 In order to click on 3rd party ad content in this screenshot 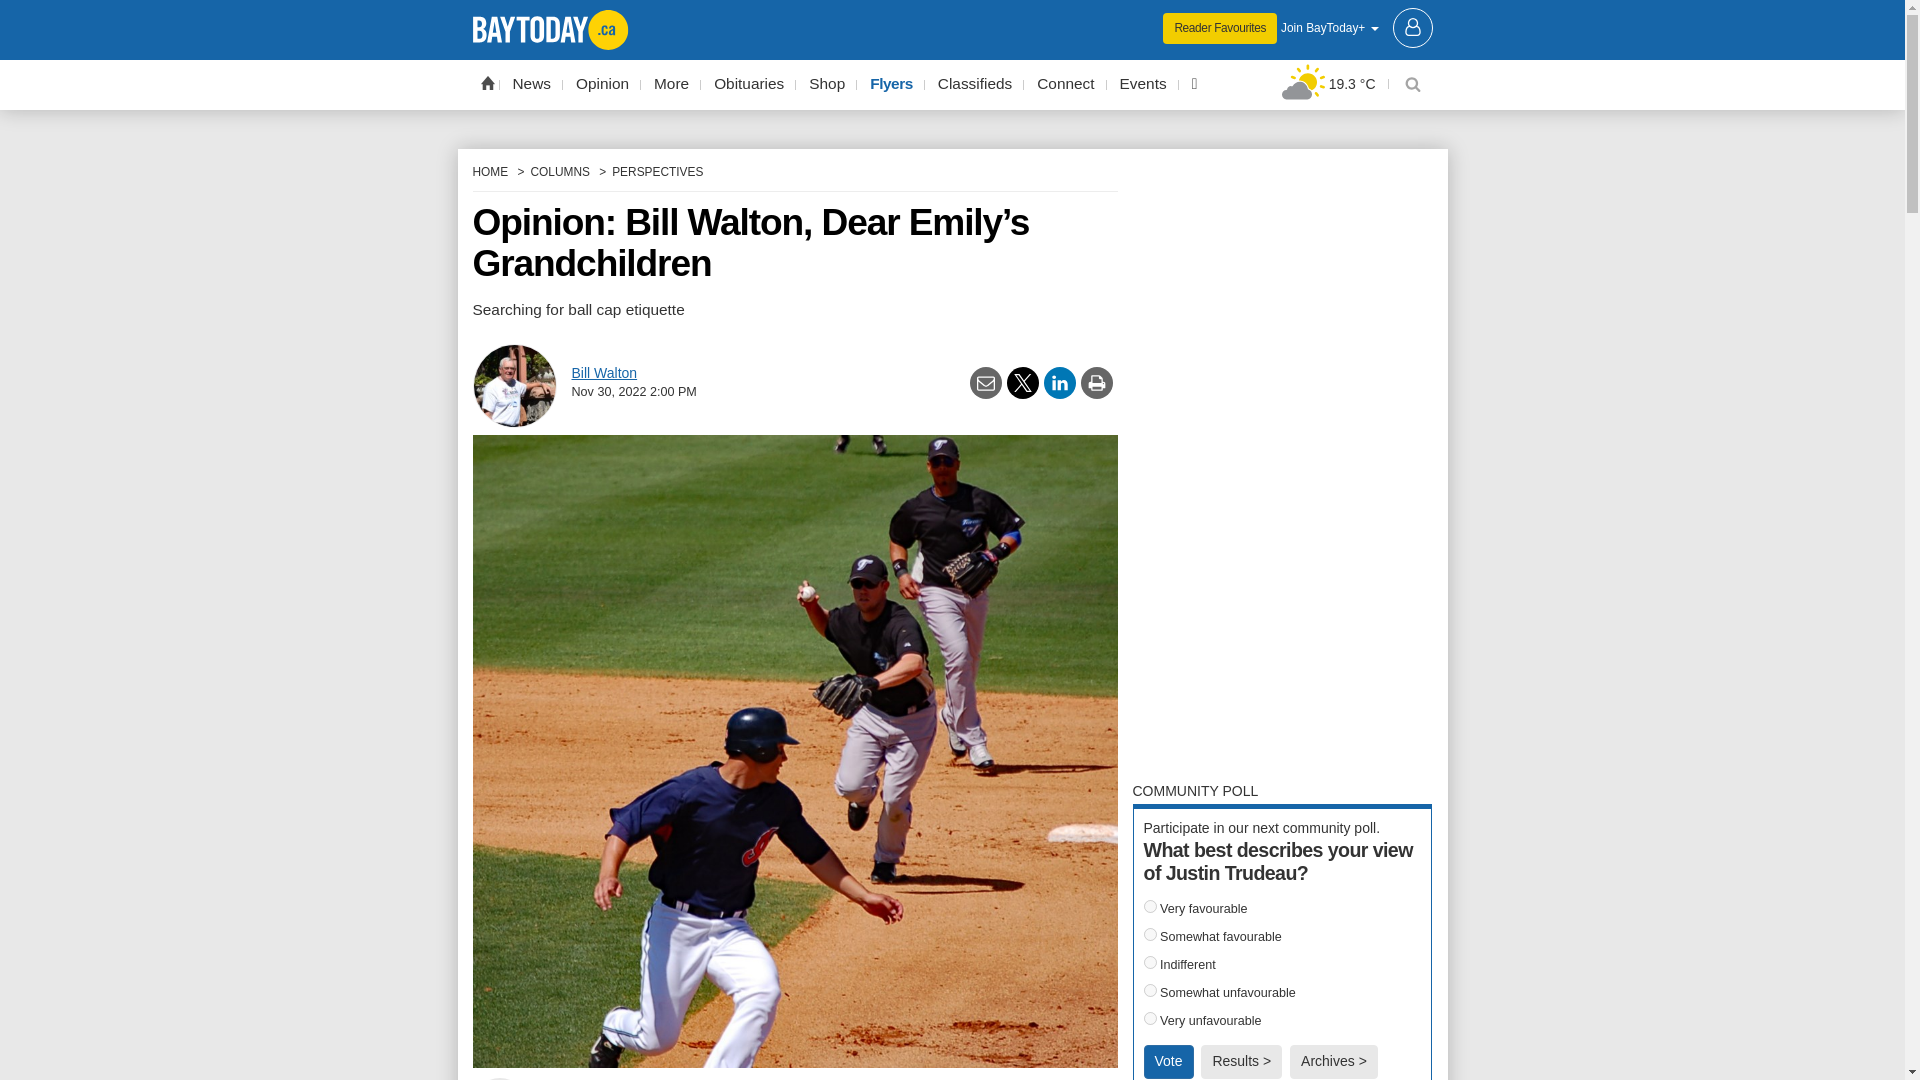, I will do `click(952, 14)`.